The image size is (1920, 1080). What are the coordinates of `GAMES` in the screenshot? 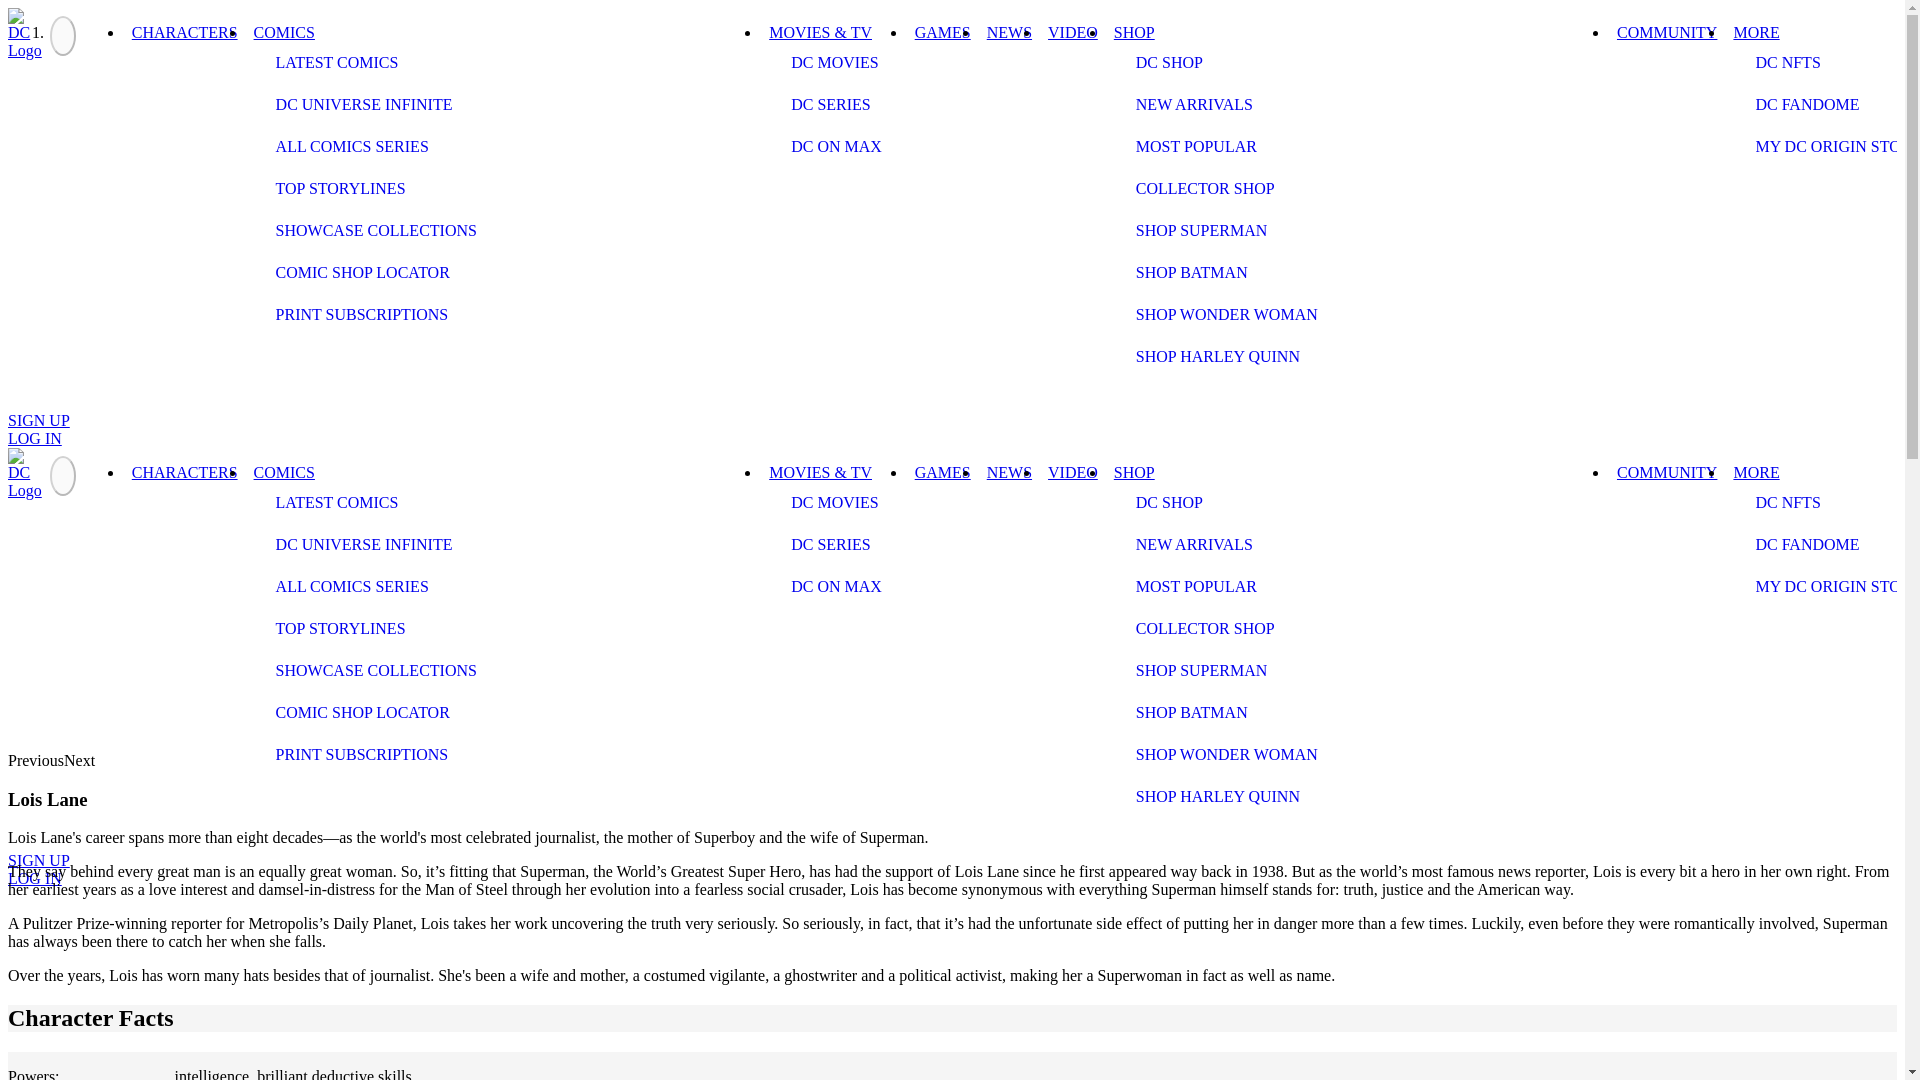 It's located at (942, 32).